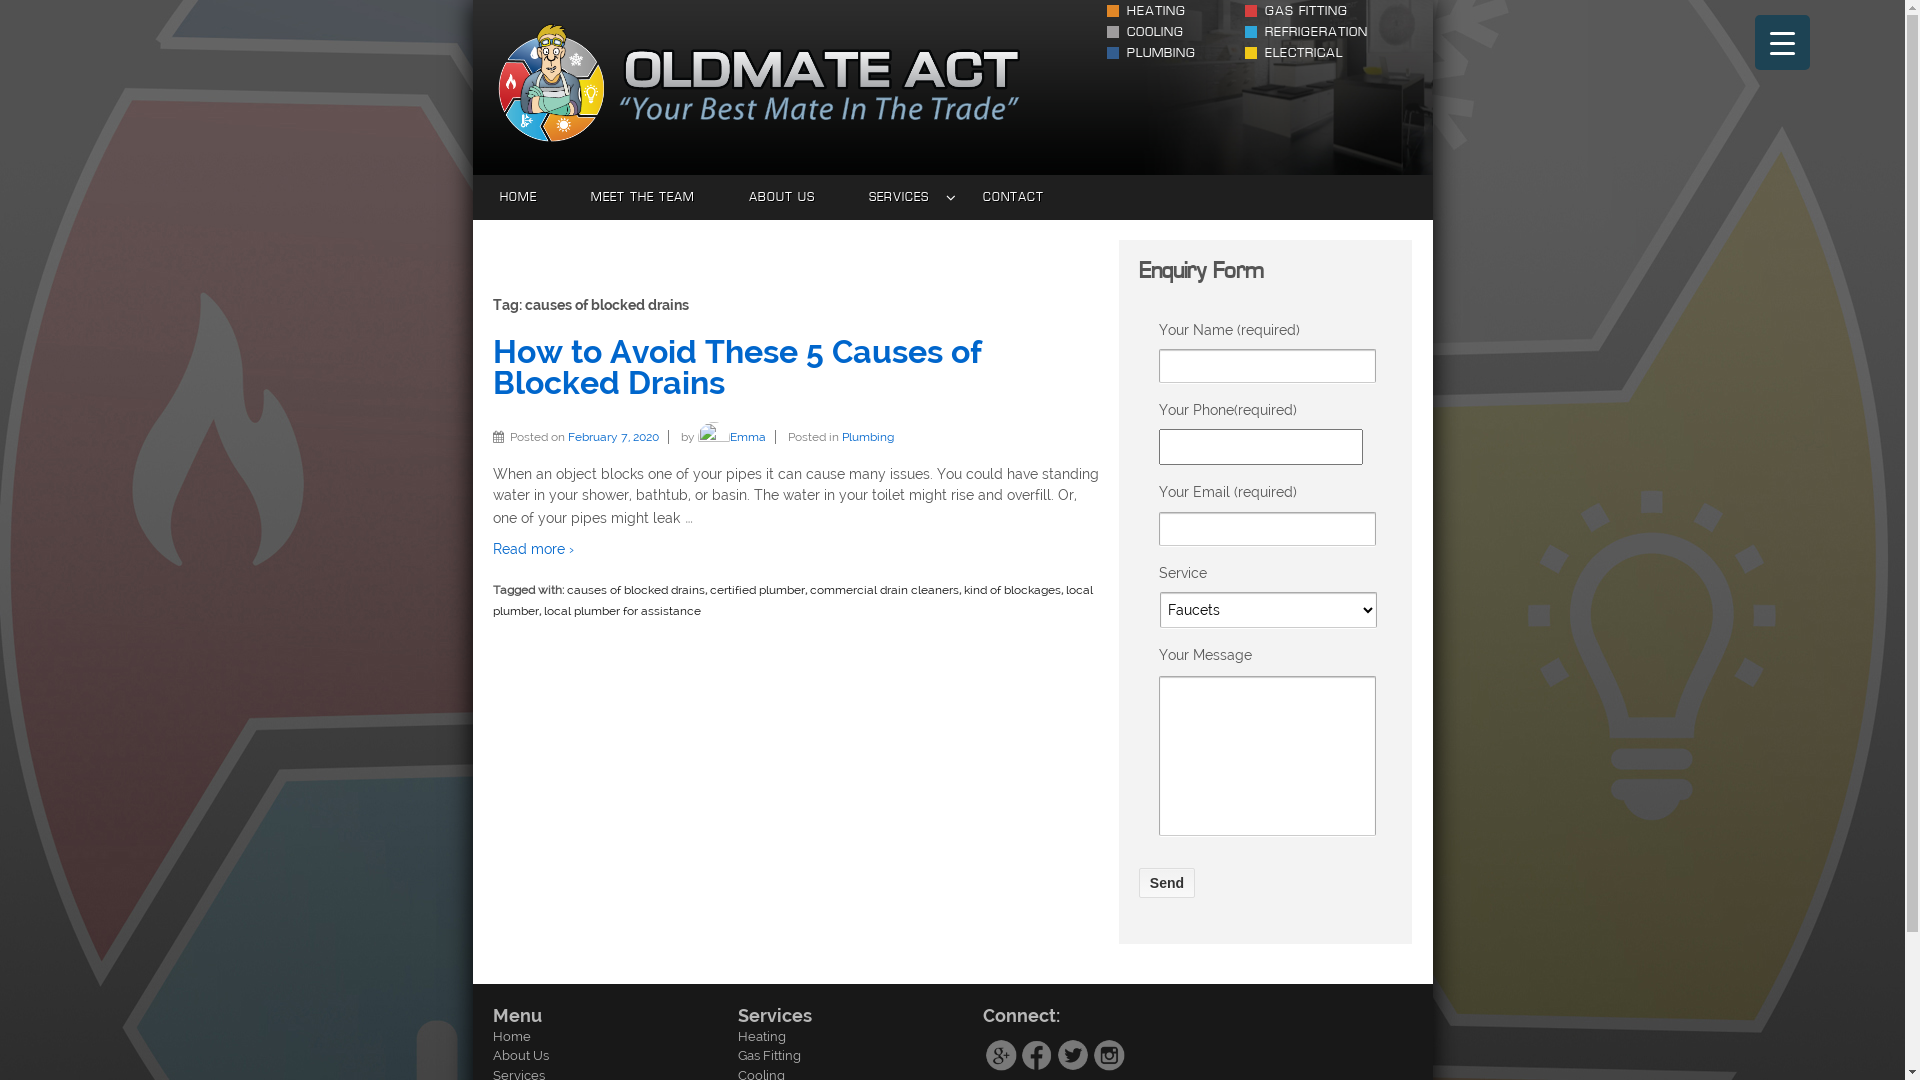 The width and height of the screenshot is (1920, 1080). I want to click on Plumbing, so click(868, 437).